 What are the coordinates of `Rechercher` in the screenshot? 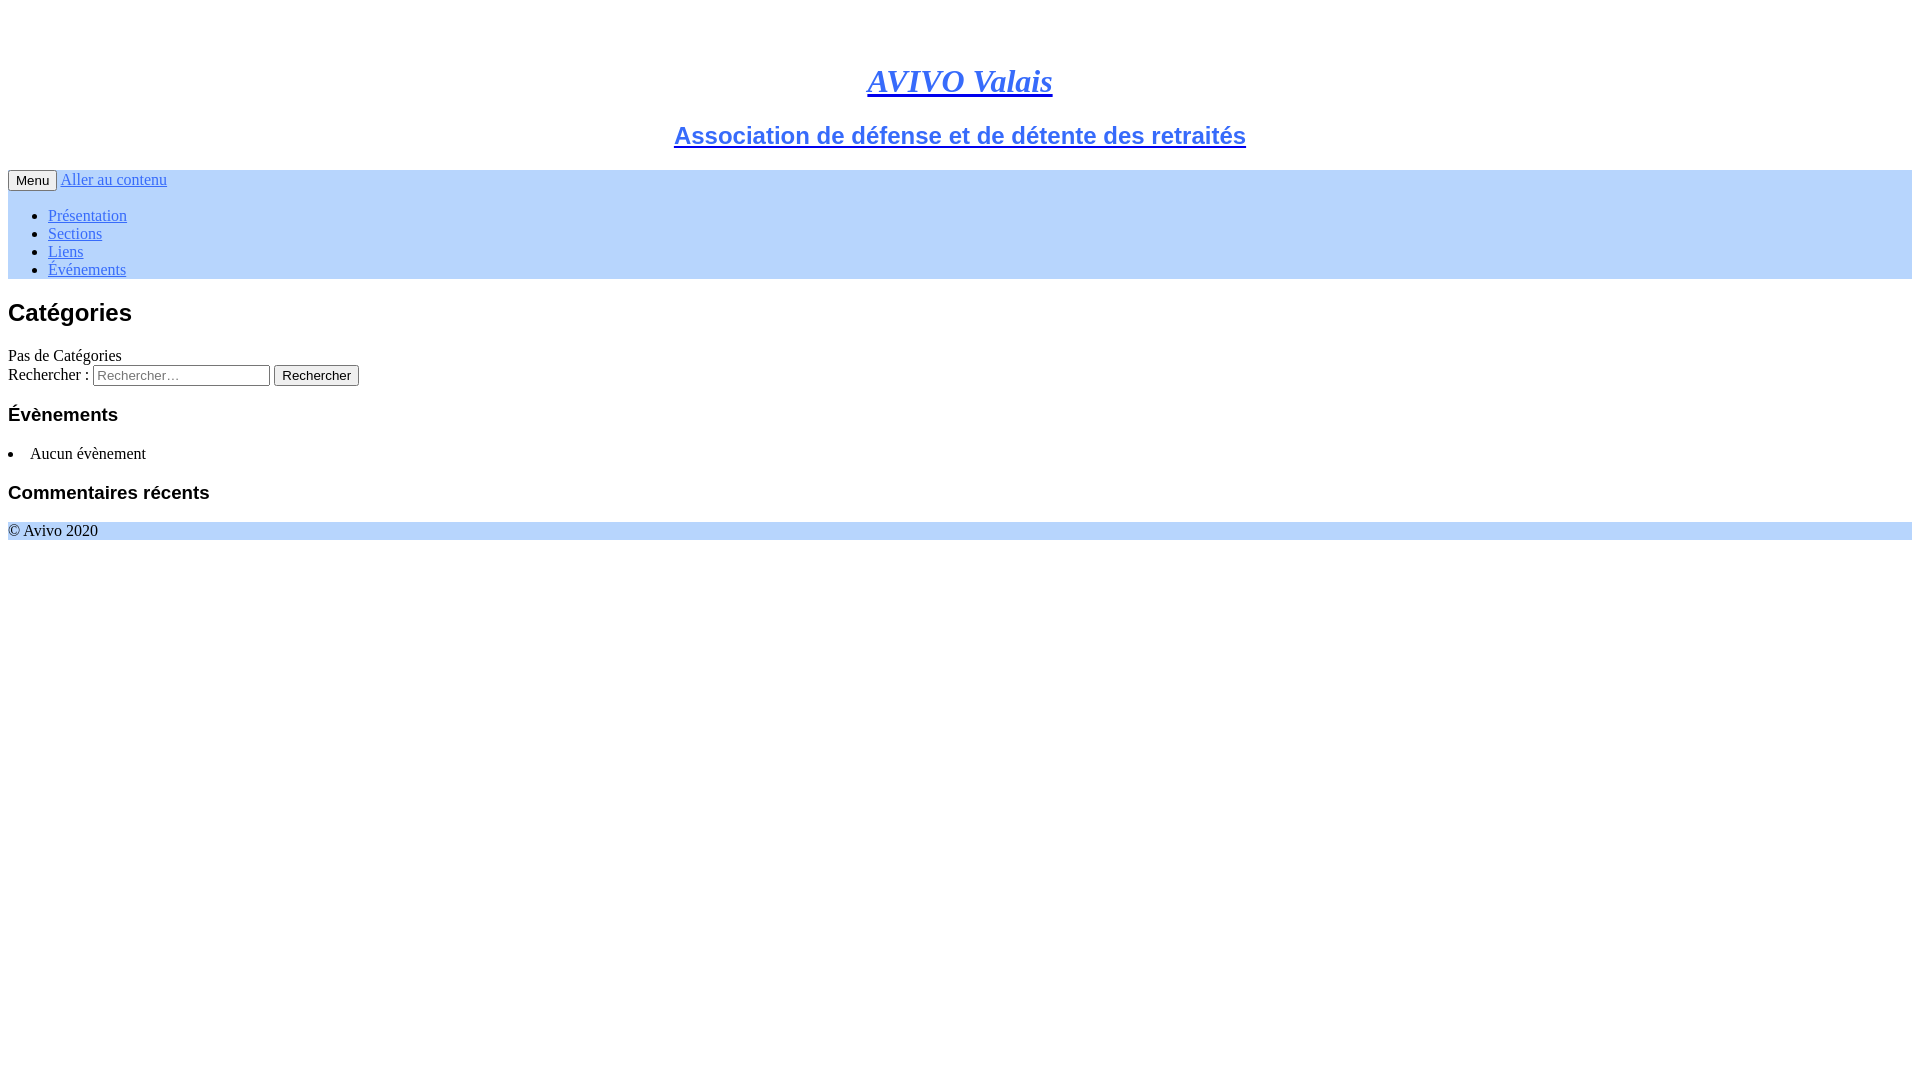 It's located at (316, 376).